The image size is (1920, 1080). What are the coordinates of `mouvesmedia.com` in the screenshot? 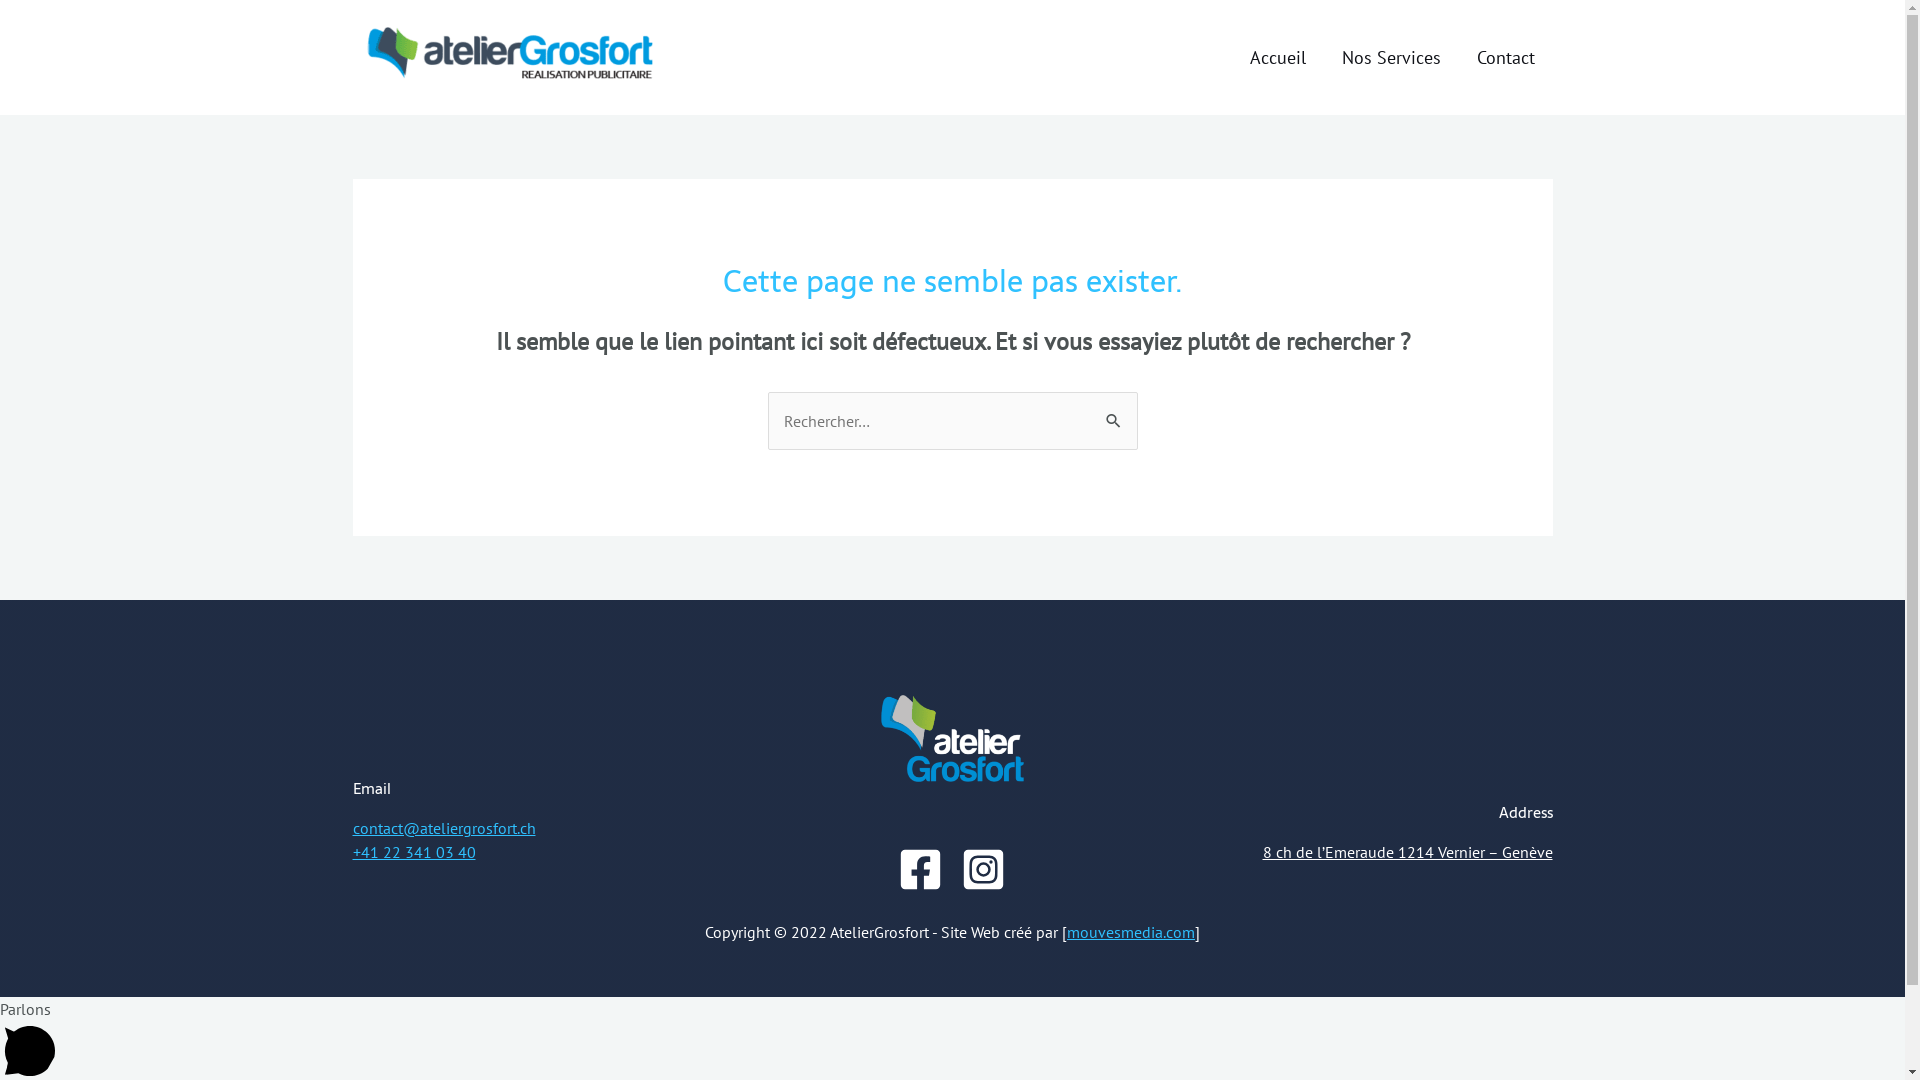 It's located at (1131, 932).